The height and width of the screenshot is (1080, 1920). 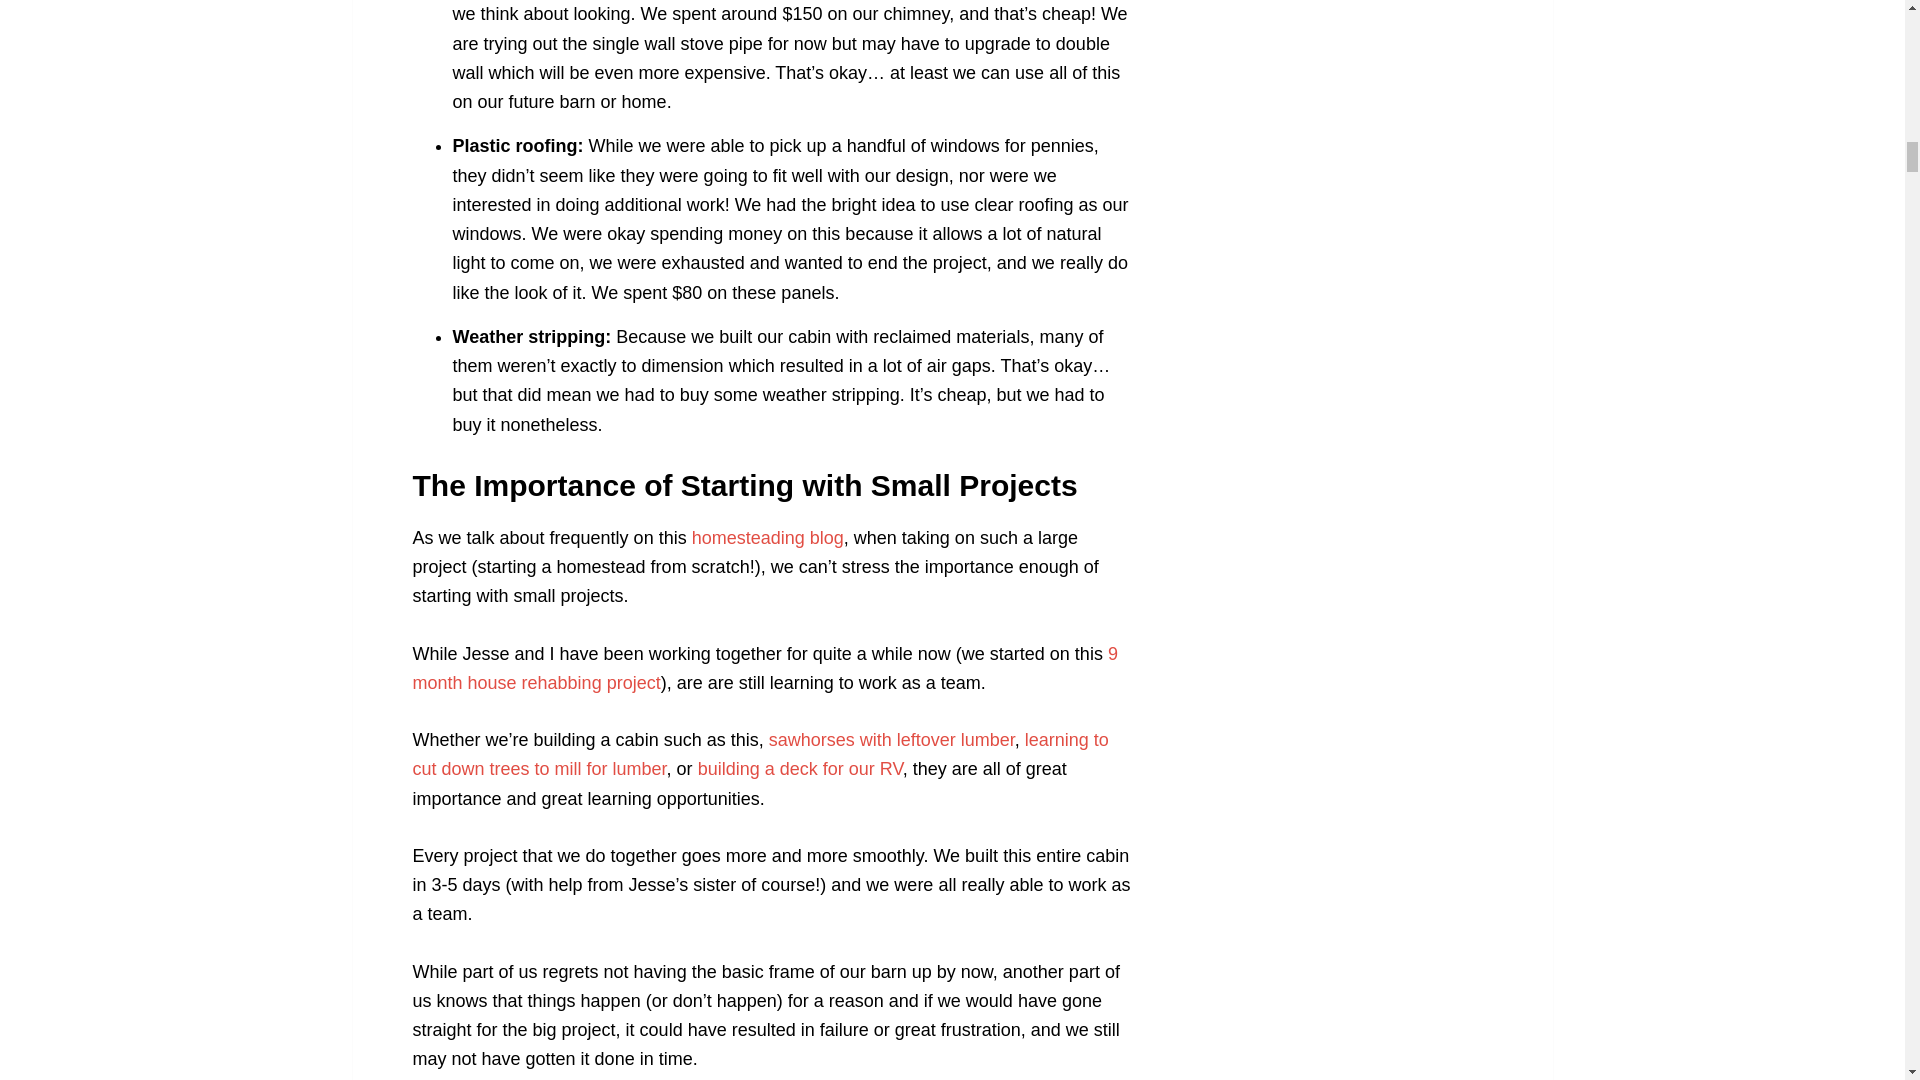 What do you see at coordinates (768, 538) in the screenshot?
I see `homesteading blog` at bounding box center [768, 538].